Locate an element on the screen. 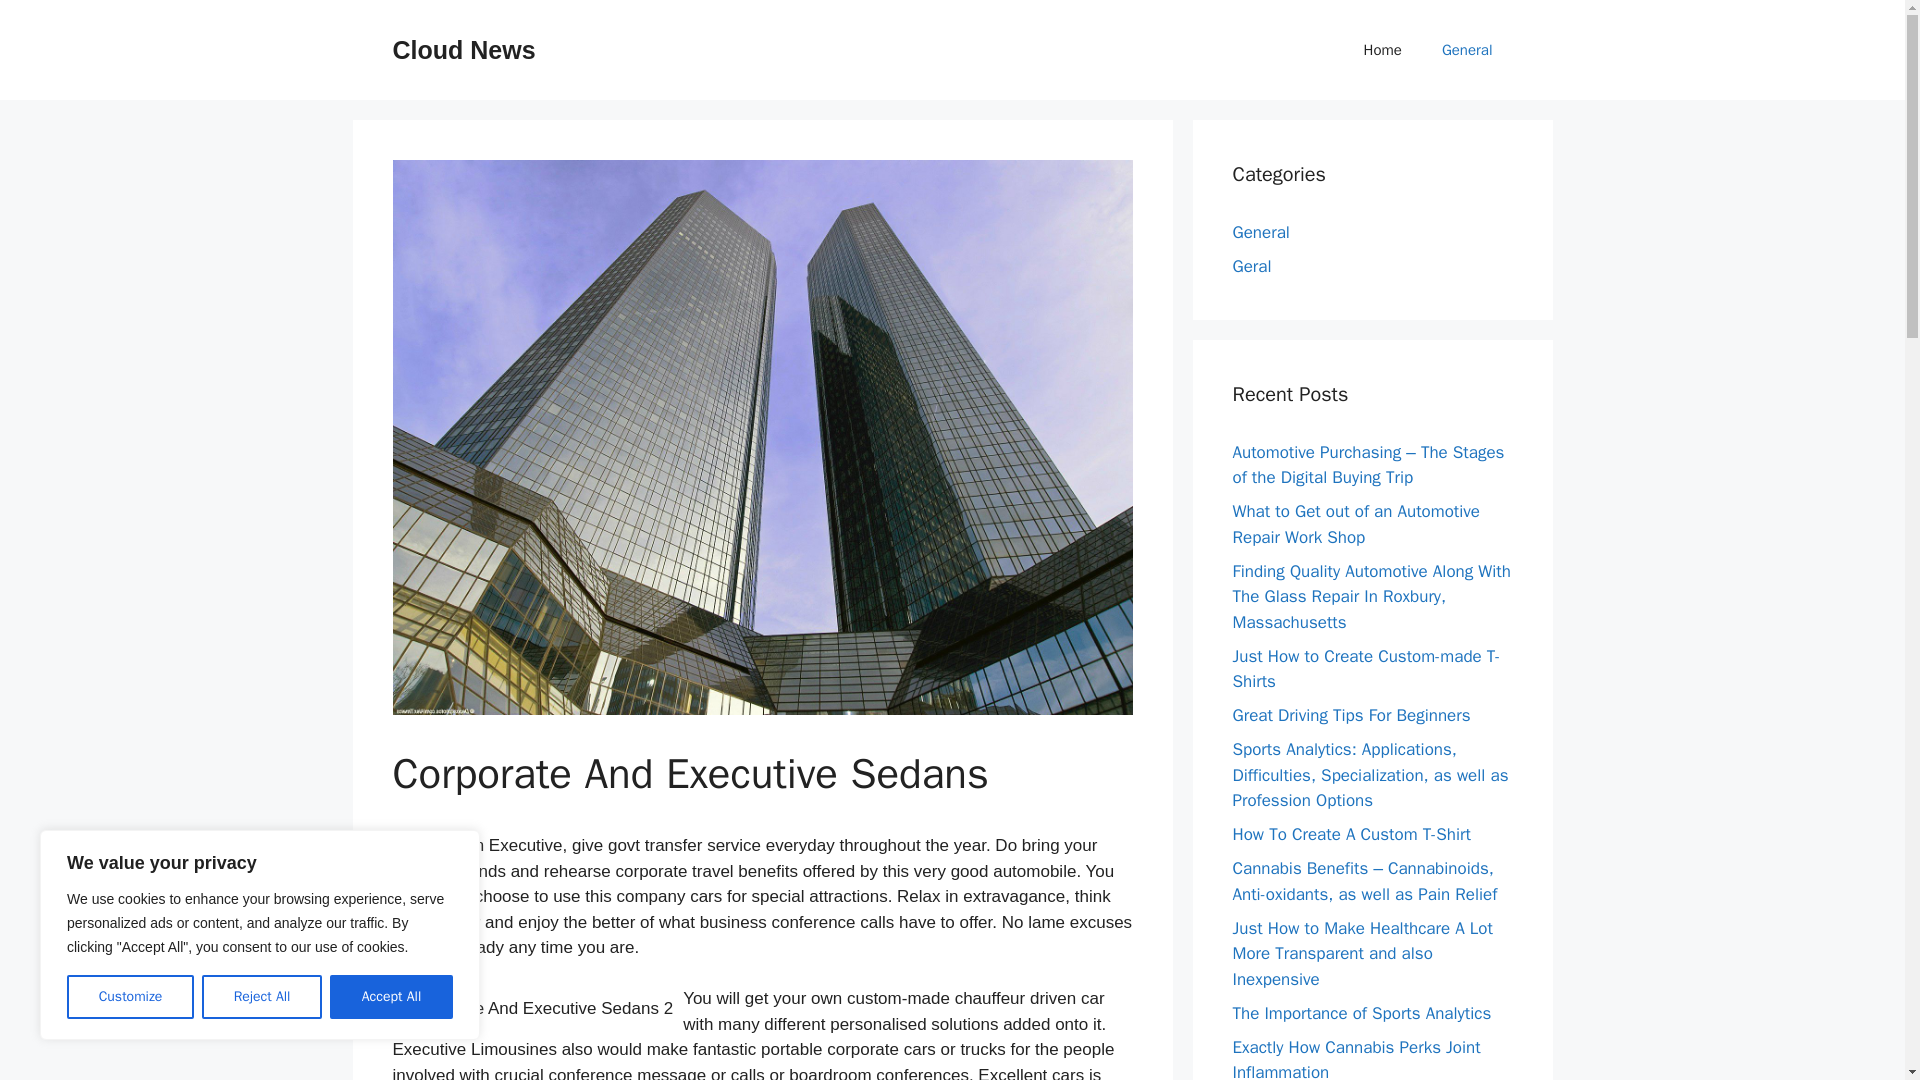 This screenshot has width=1920, height=1080. What to Get out of an Automotive Repair Work Shop is located at coordinates (1356, 524).